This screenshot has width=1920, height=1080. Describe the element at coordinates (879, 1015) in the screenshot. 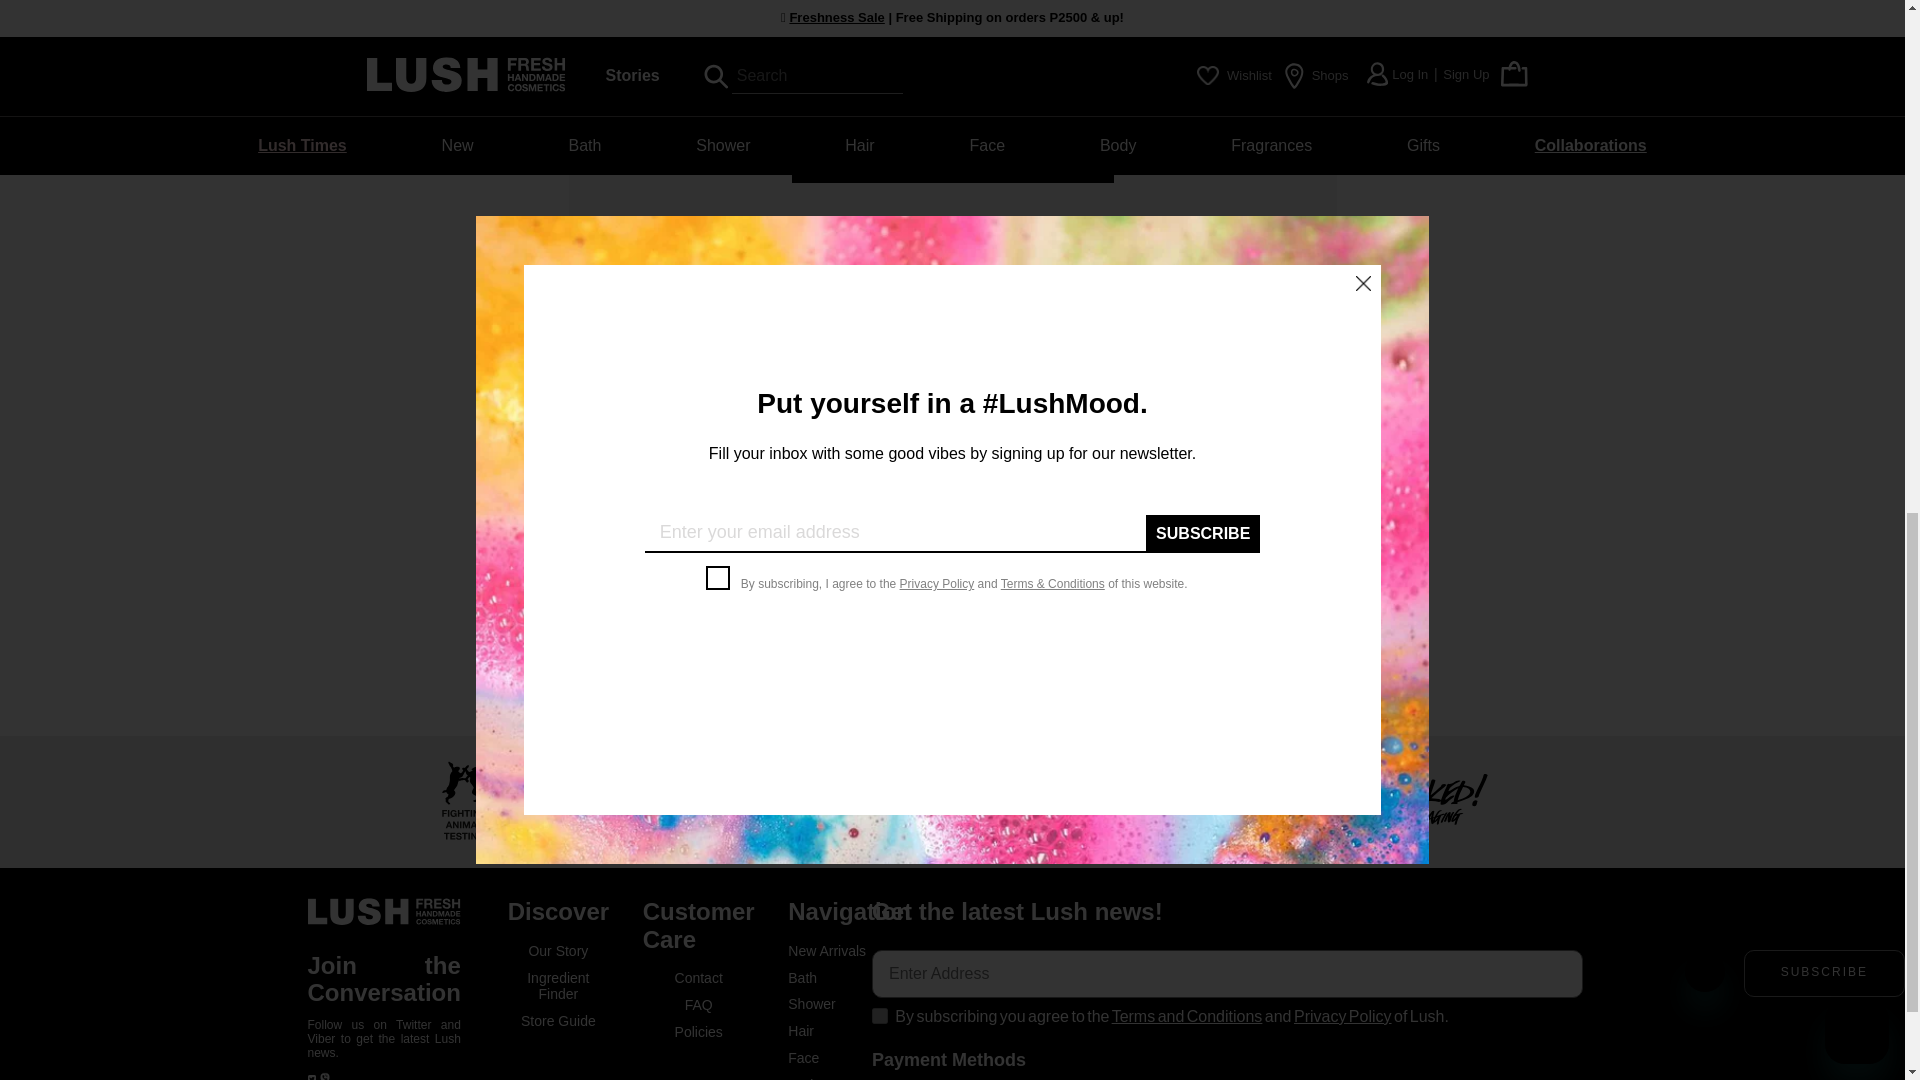

I see `true` at that location.